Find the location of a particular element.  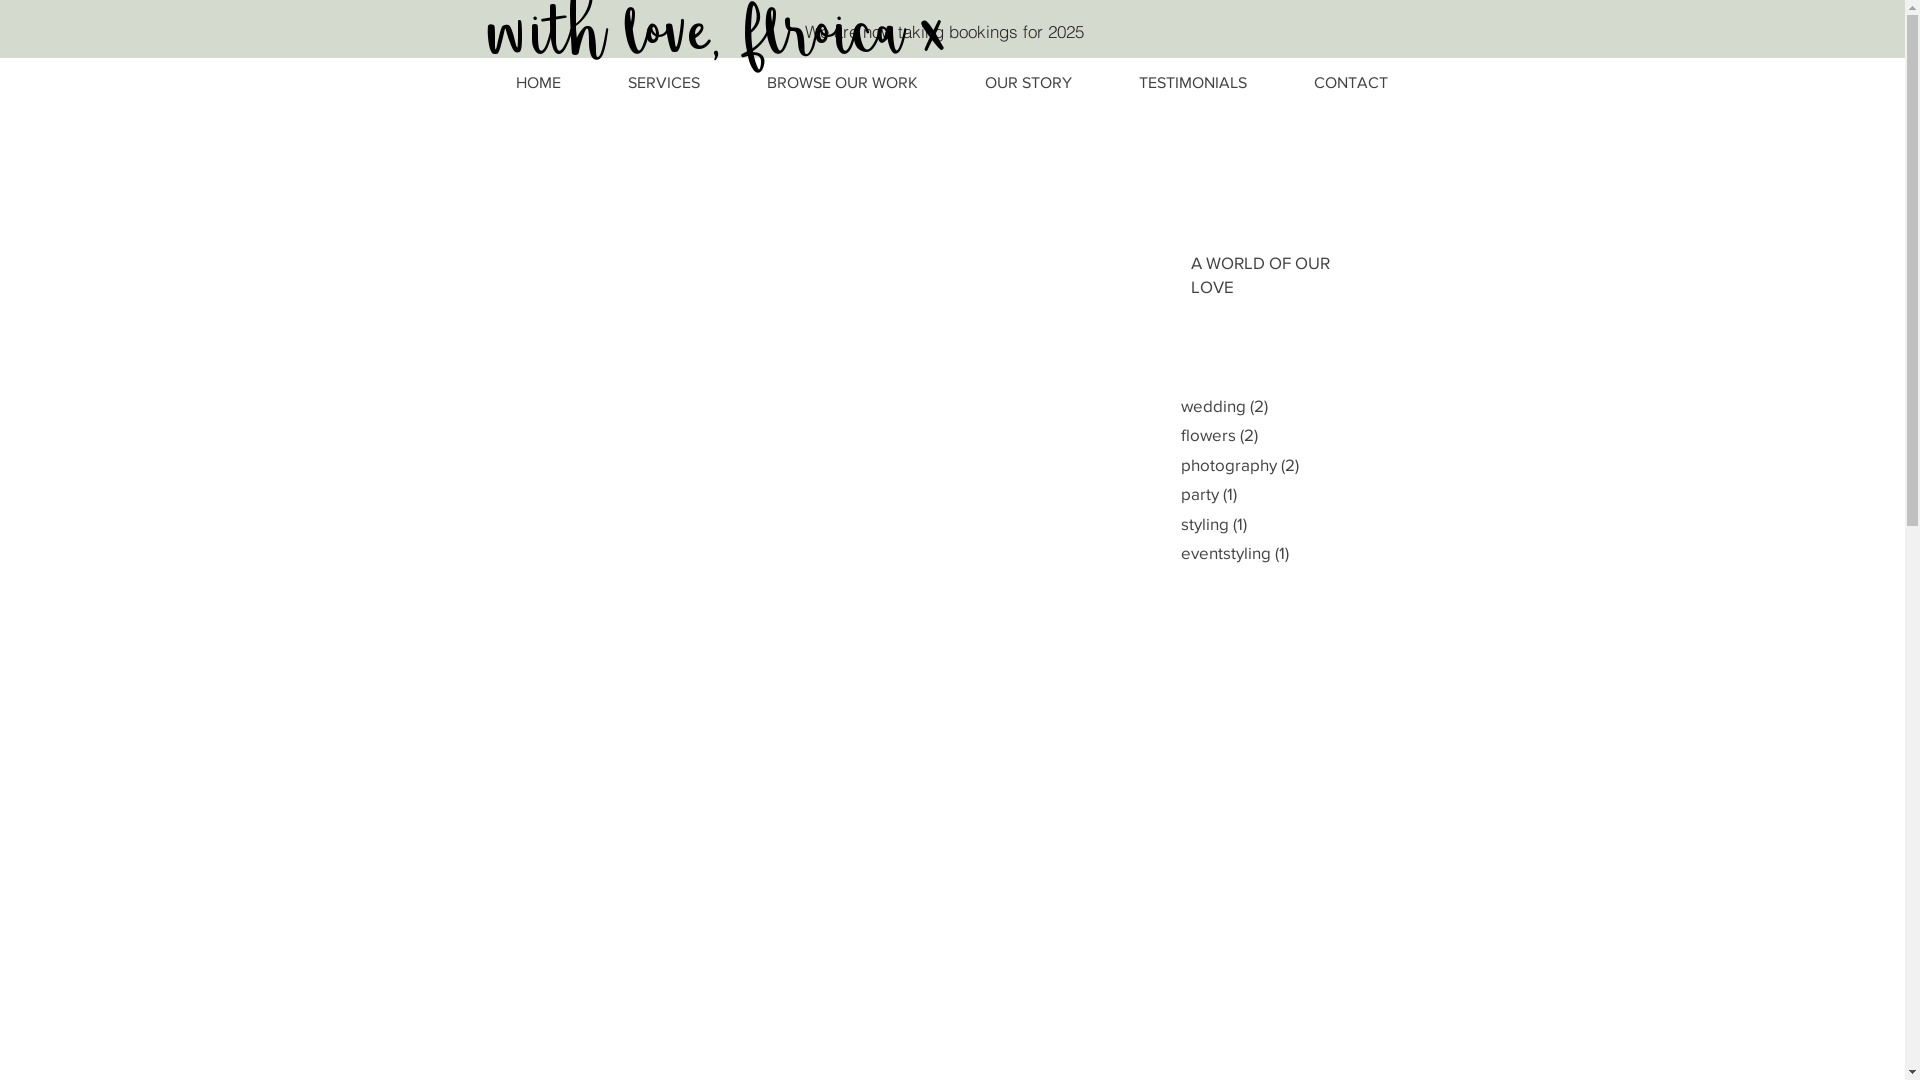

wedding (2) is located at coordinates (1325, 406).